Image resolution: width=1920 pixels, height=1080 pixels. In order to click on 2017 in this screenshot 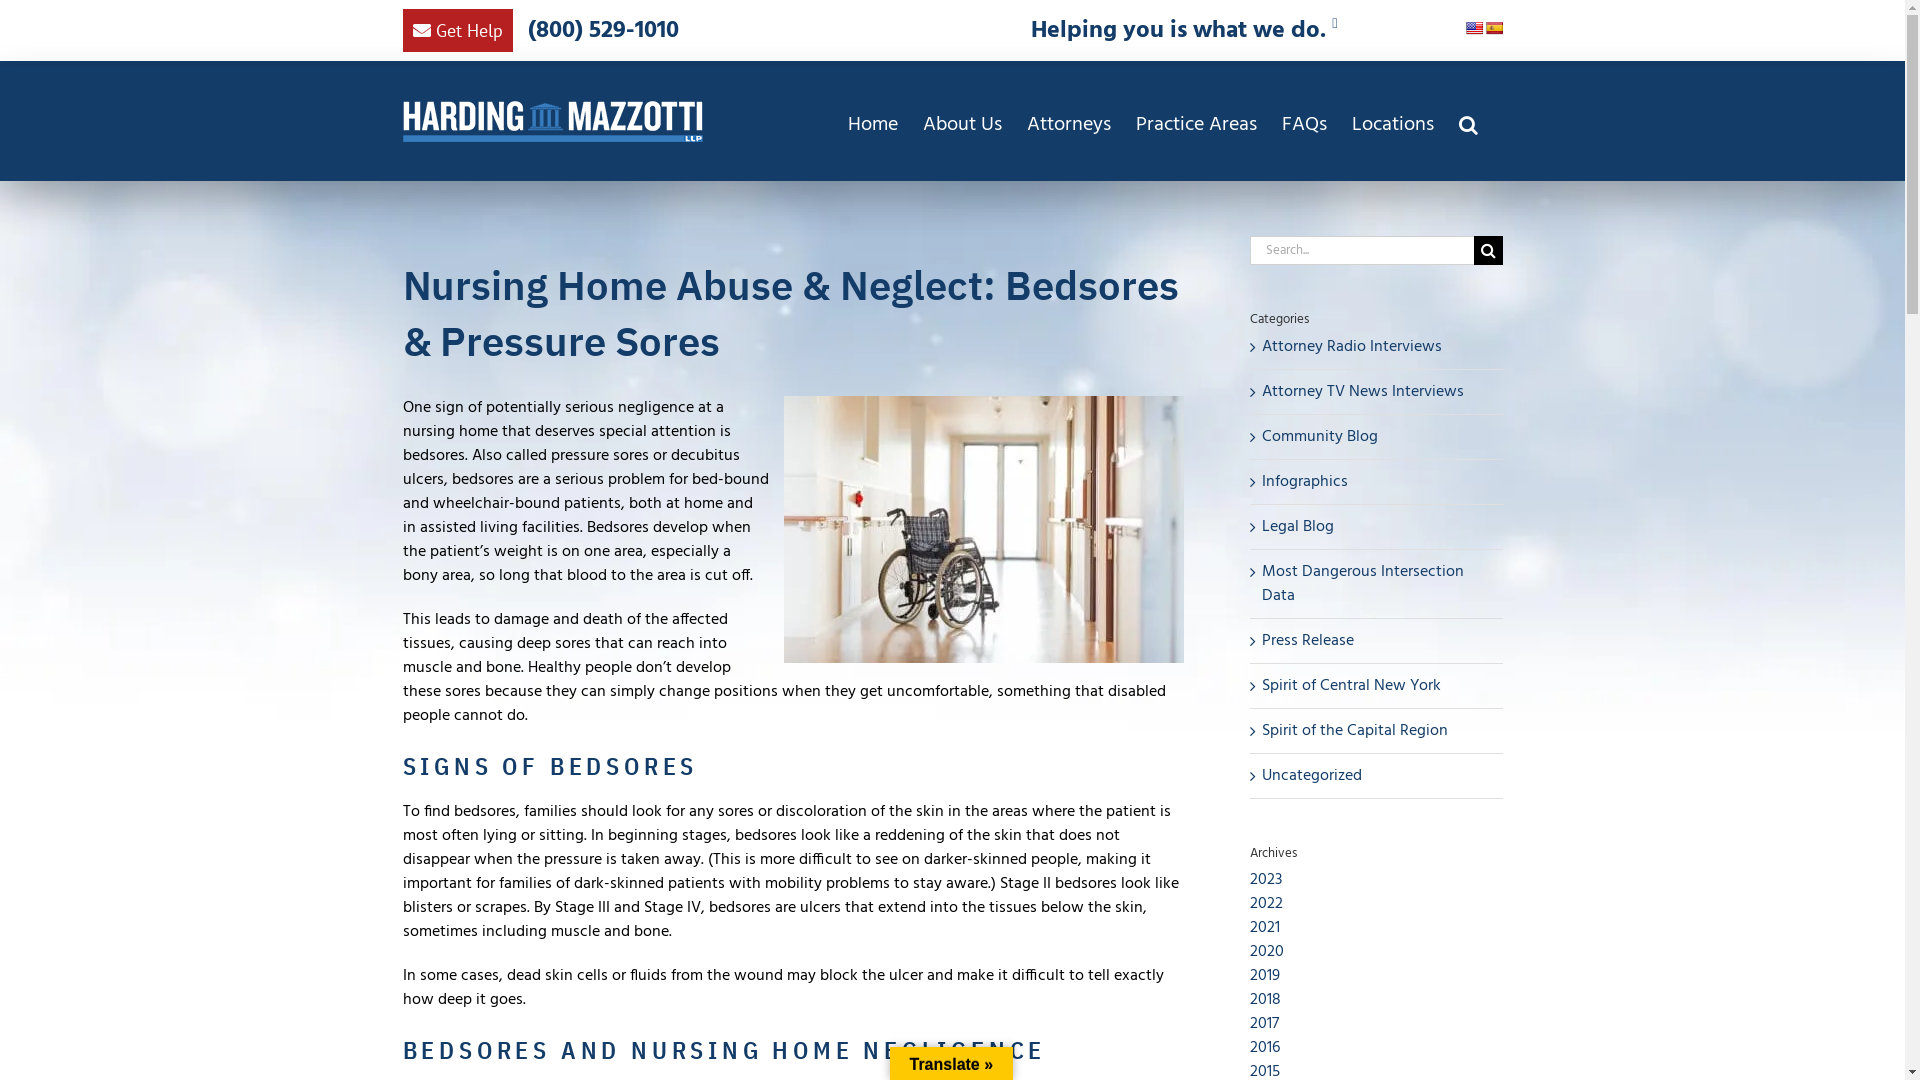, I will do `click(1264, 1024)`.